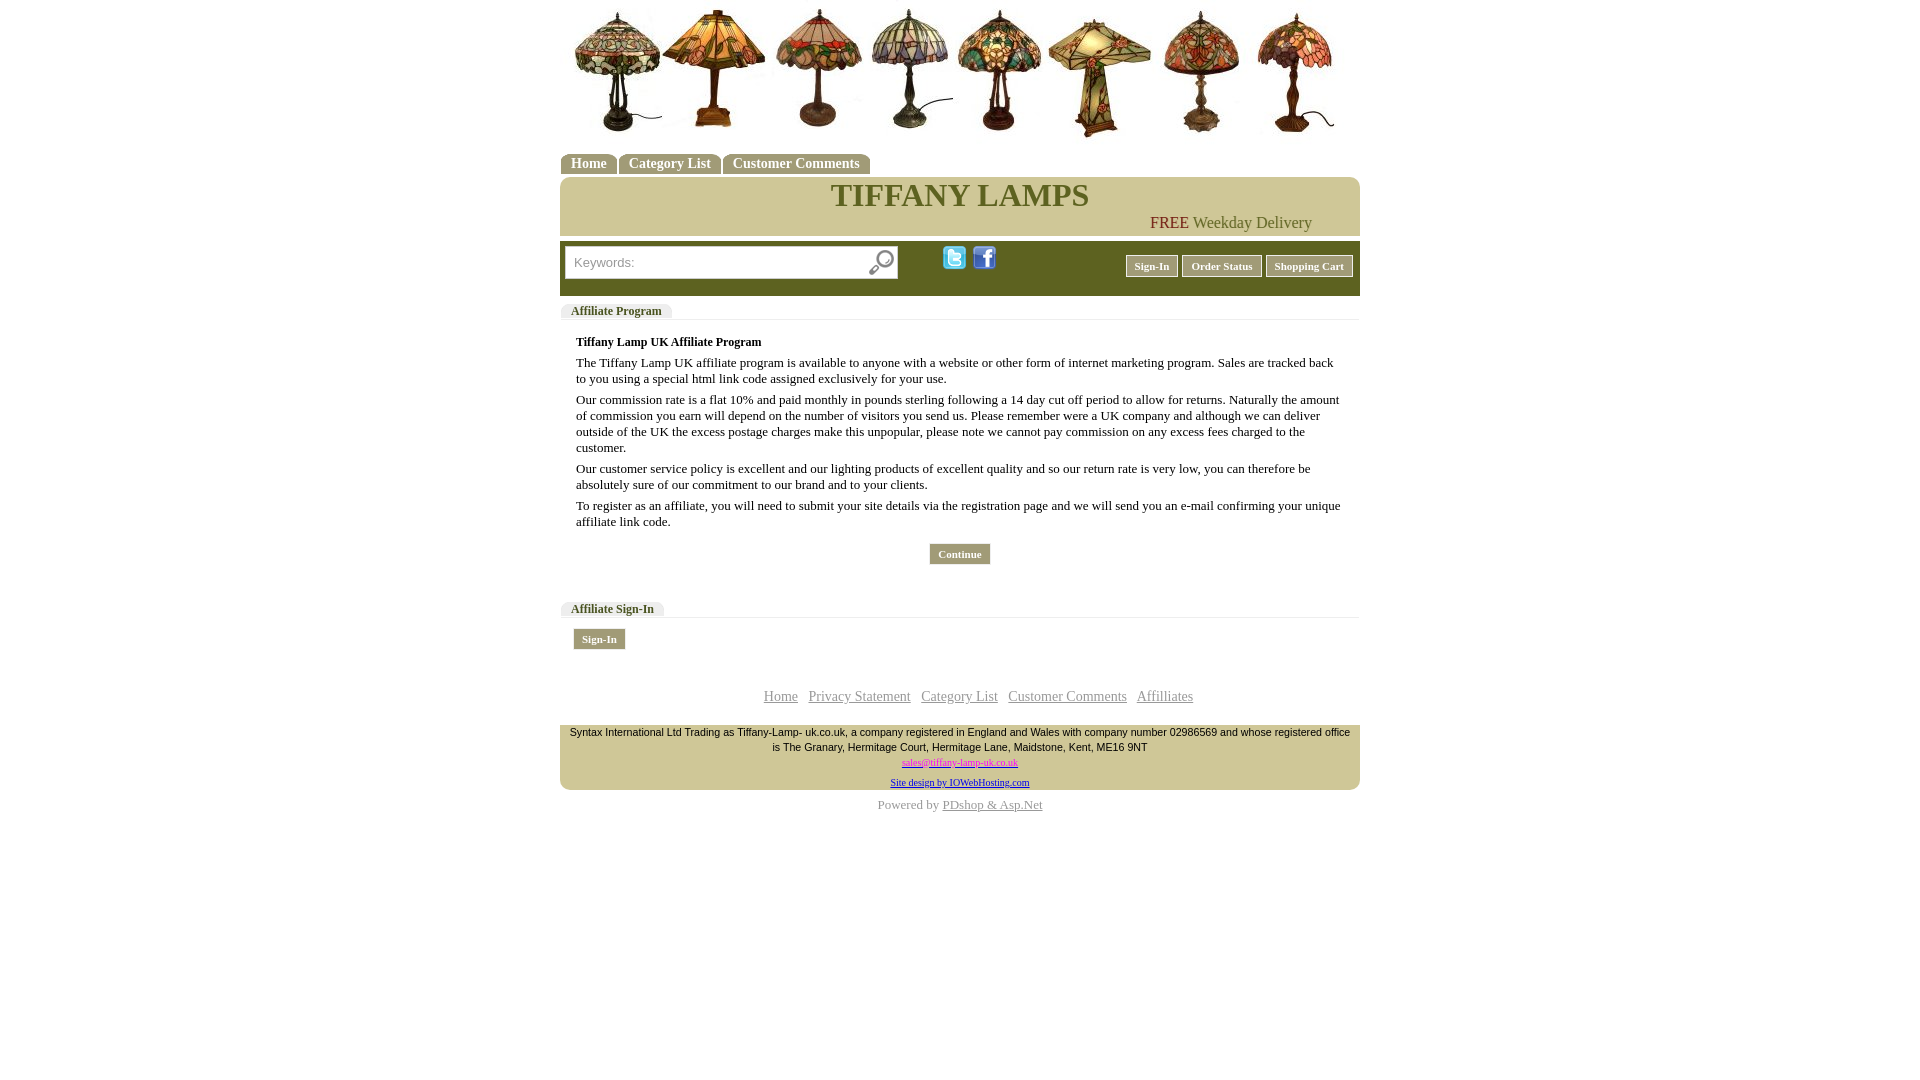 The image size is (1920, 1080). What do you see at coordinates (588, 162) in the screenshot?
I see `Home` at bounding box center [588, 162].